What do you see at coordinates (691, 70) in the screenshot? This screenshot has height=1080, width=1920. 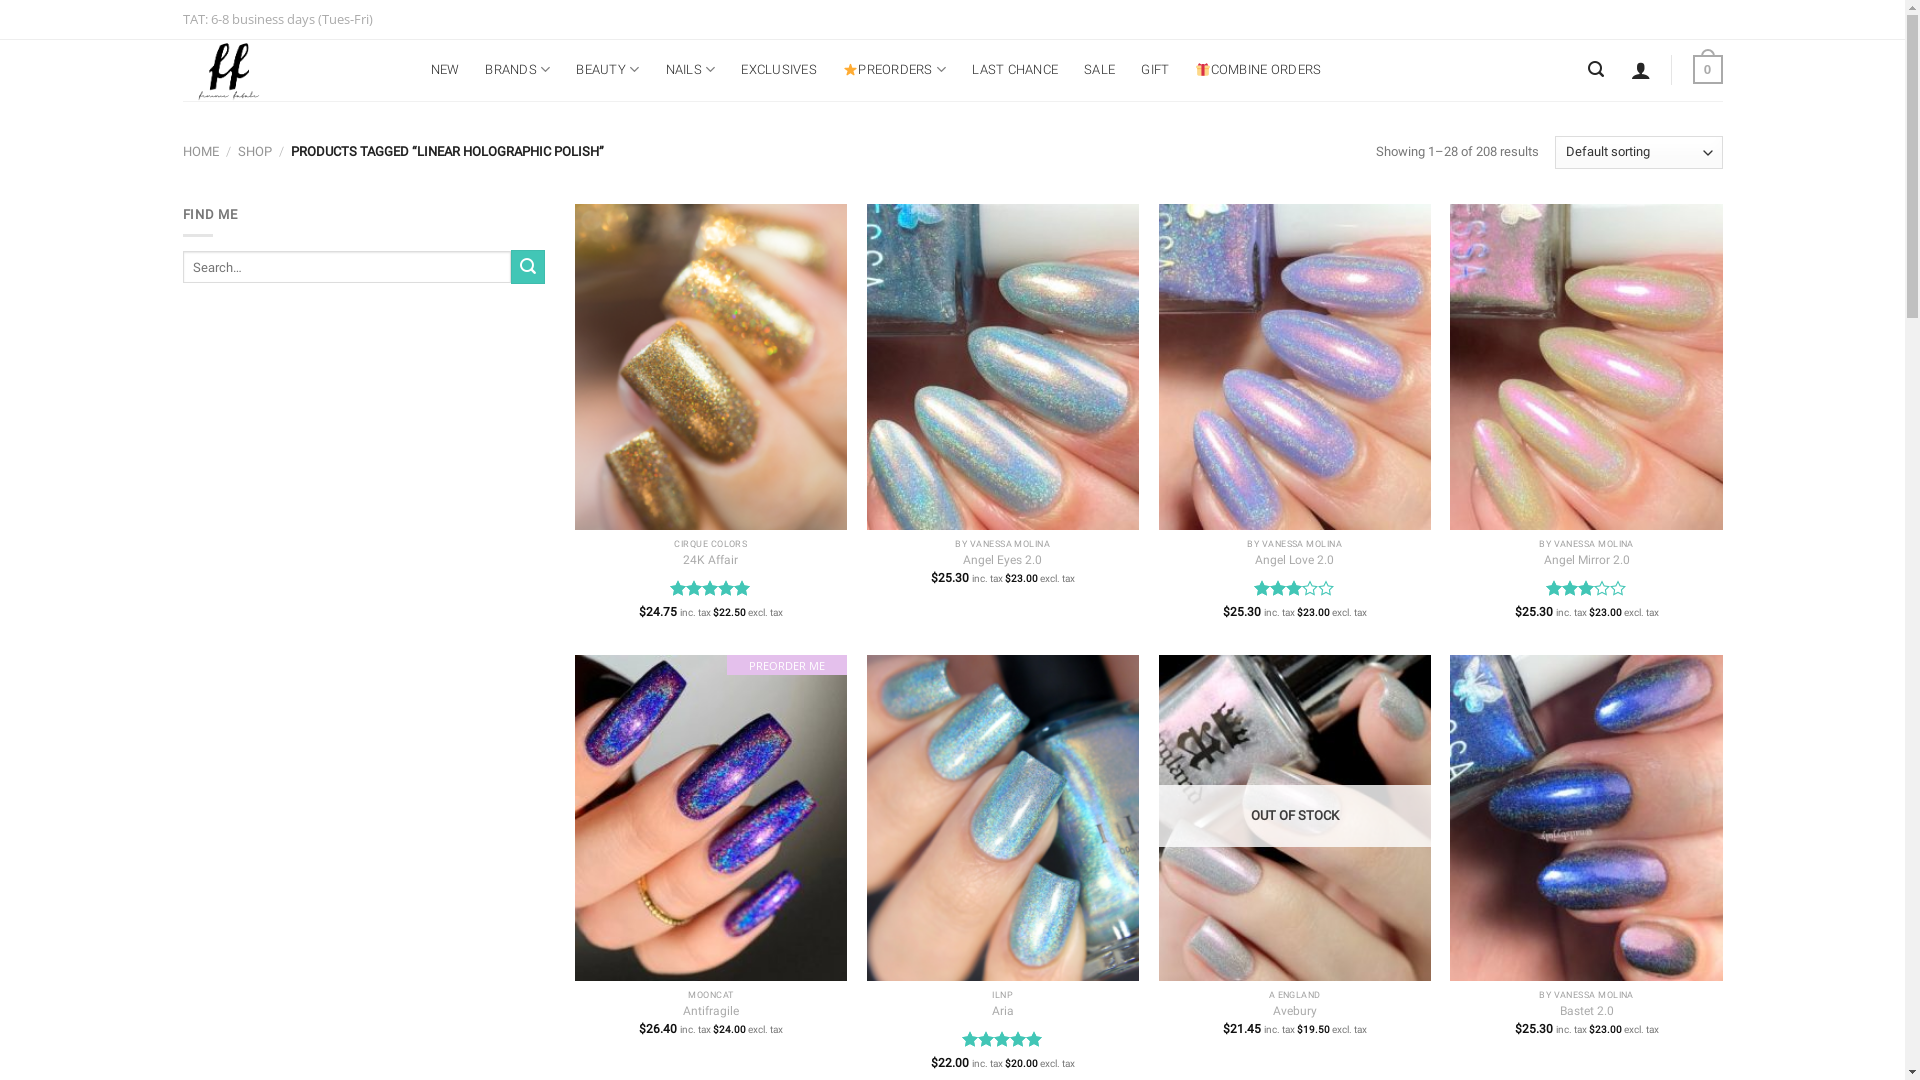 I see `NAILS` at bounding box center [691, 70].